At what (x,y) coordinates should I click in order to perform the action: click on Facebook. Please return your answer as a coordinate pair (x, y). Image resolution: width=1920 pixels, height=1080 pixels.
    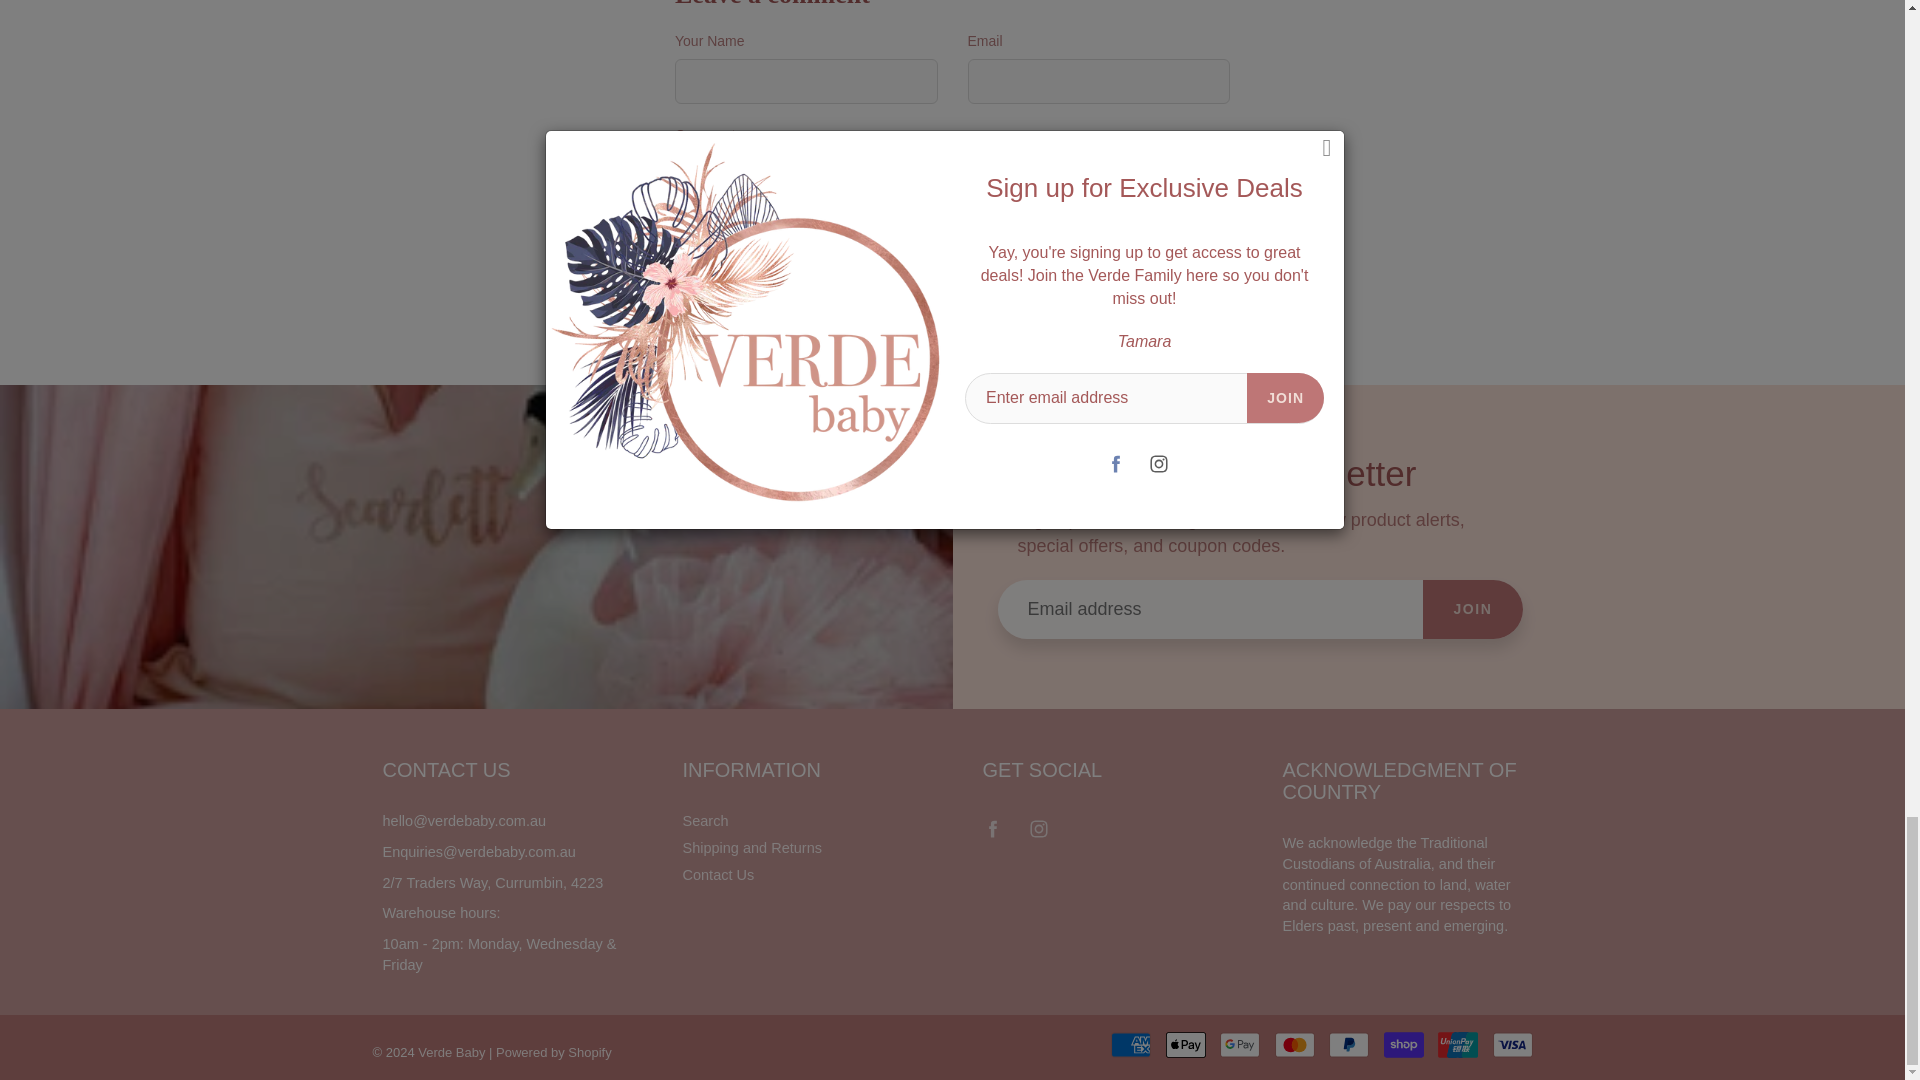
    Looking at the image, I should click on (993, 828).